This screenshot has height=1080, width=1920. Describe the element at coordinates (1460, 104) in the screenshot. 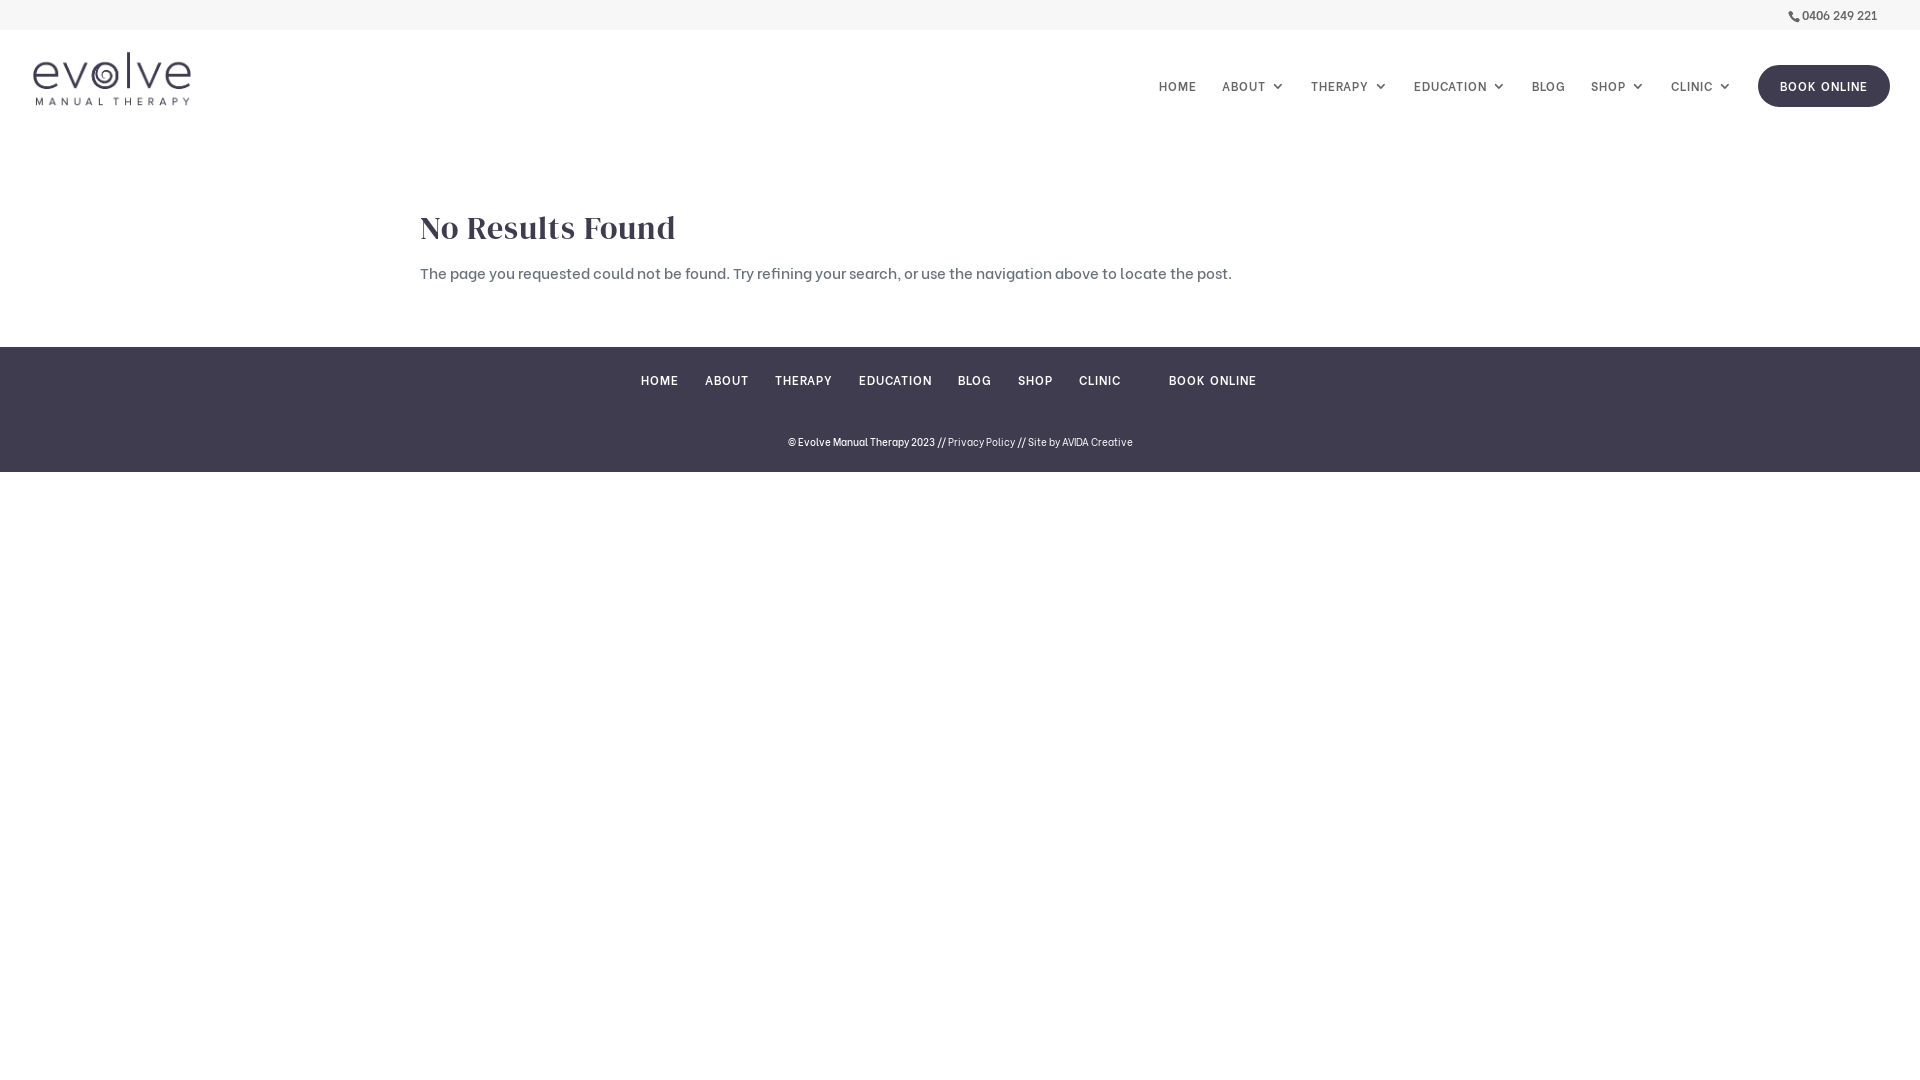

I see `EDUCATION` at that location.